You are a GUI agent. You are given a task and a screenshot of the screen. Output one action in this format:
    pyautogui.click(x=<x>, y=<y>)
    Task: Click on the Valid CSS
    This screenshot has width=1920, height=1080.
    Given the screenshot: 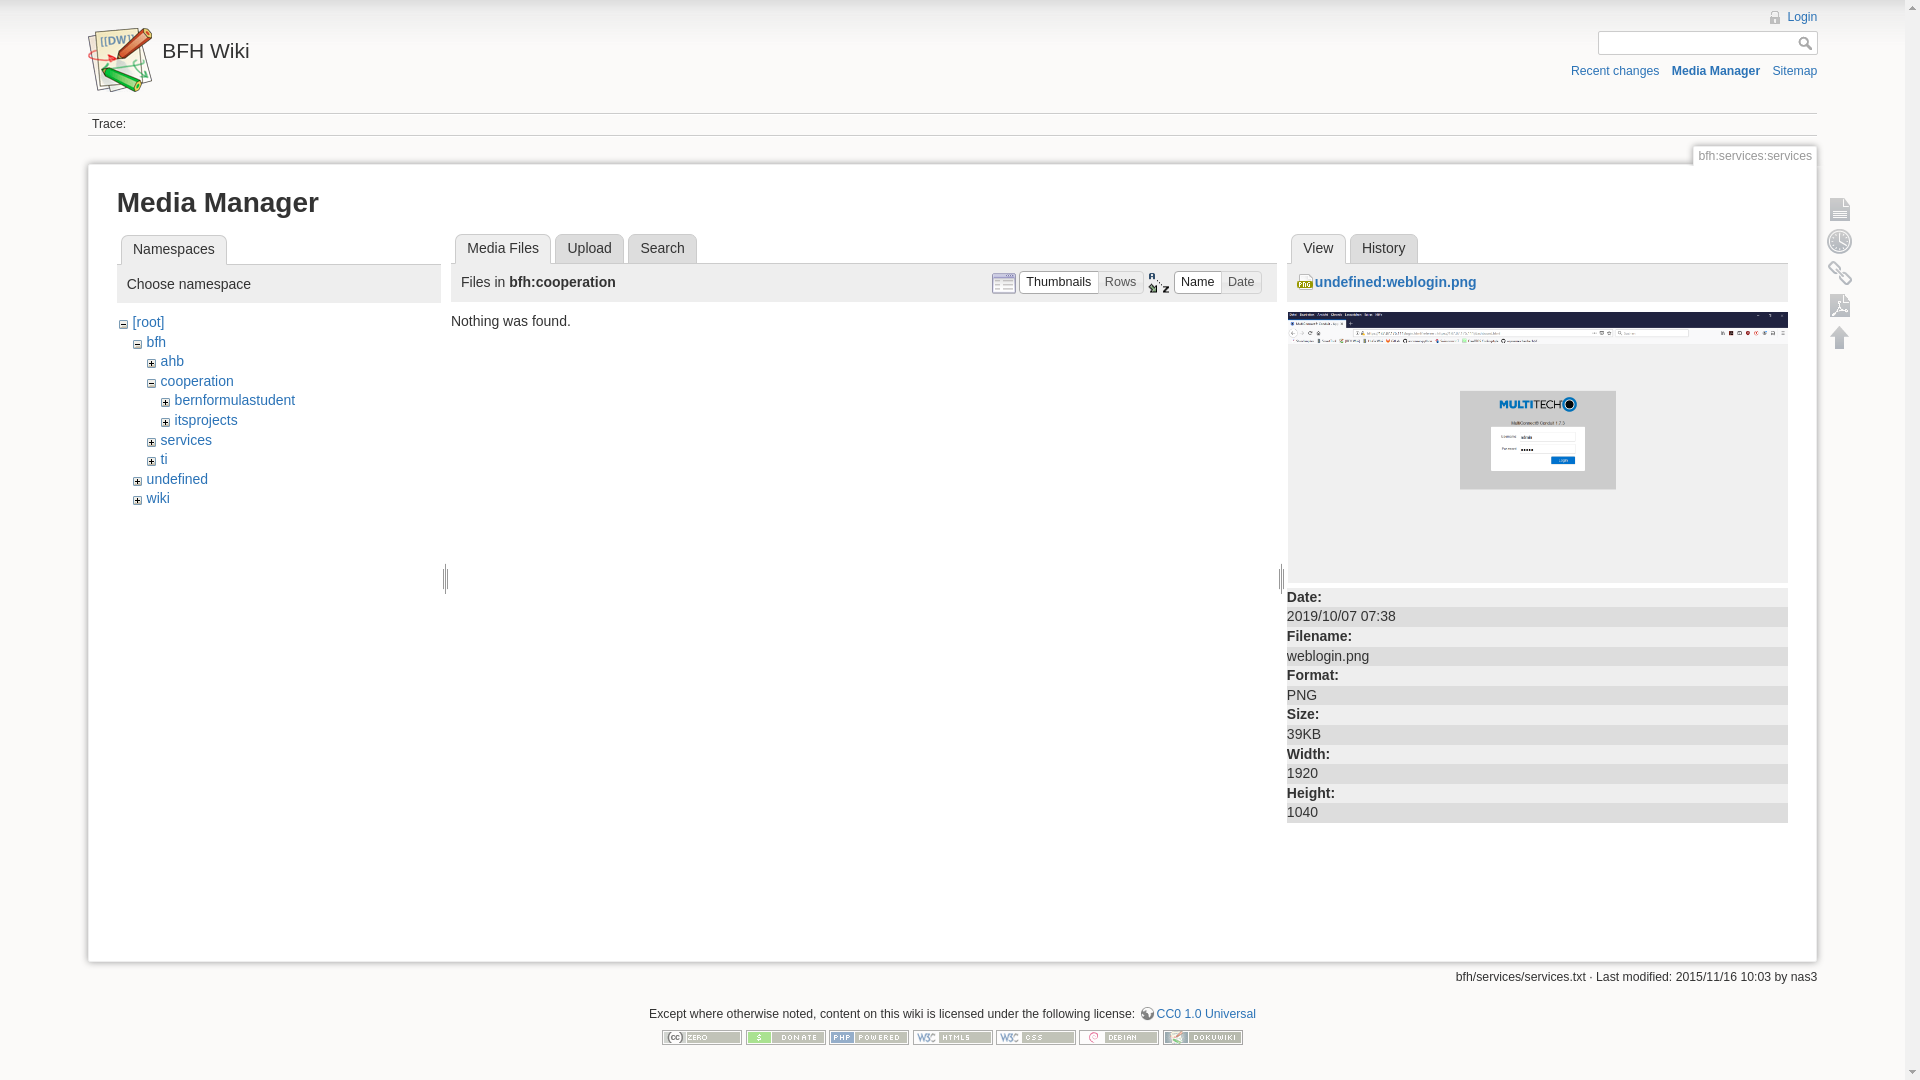 What is the action you would take?
    pyautogui.click(x=1036, y=1037)
    